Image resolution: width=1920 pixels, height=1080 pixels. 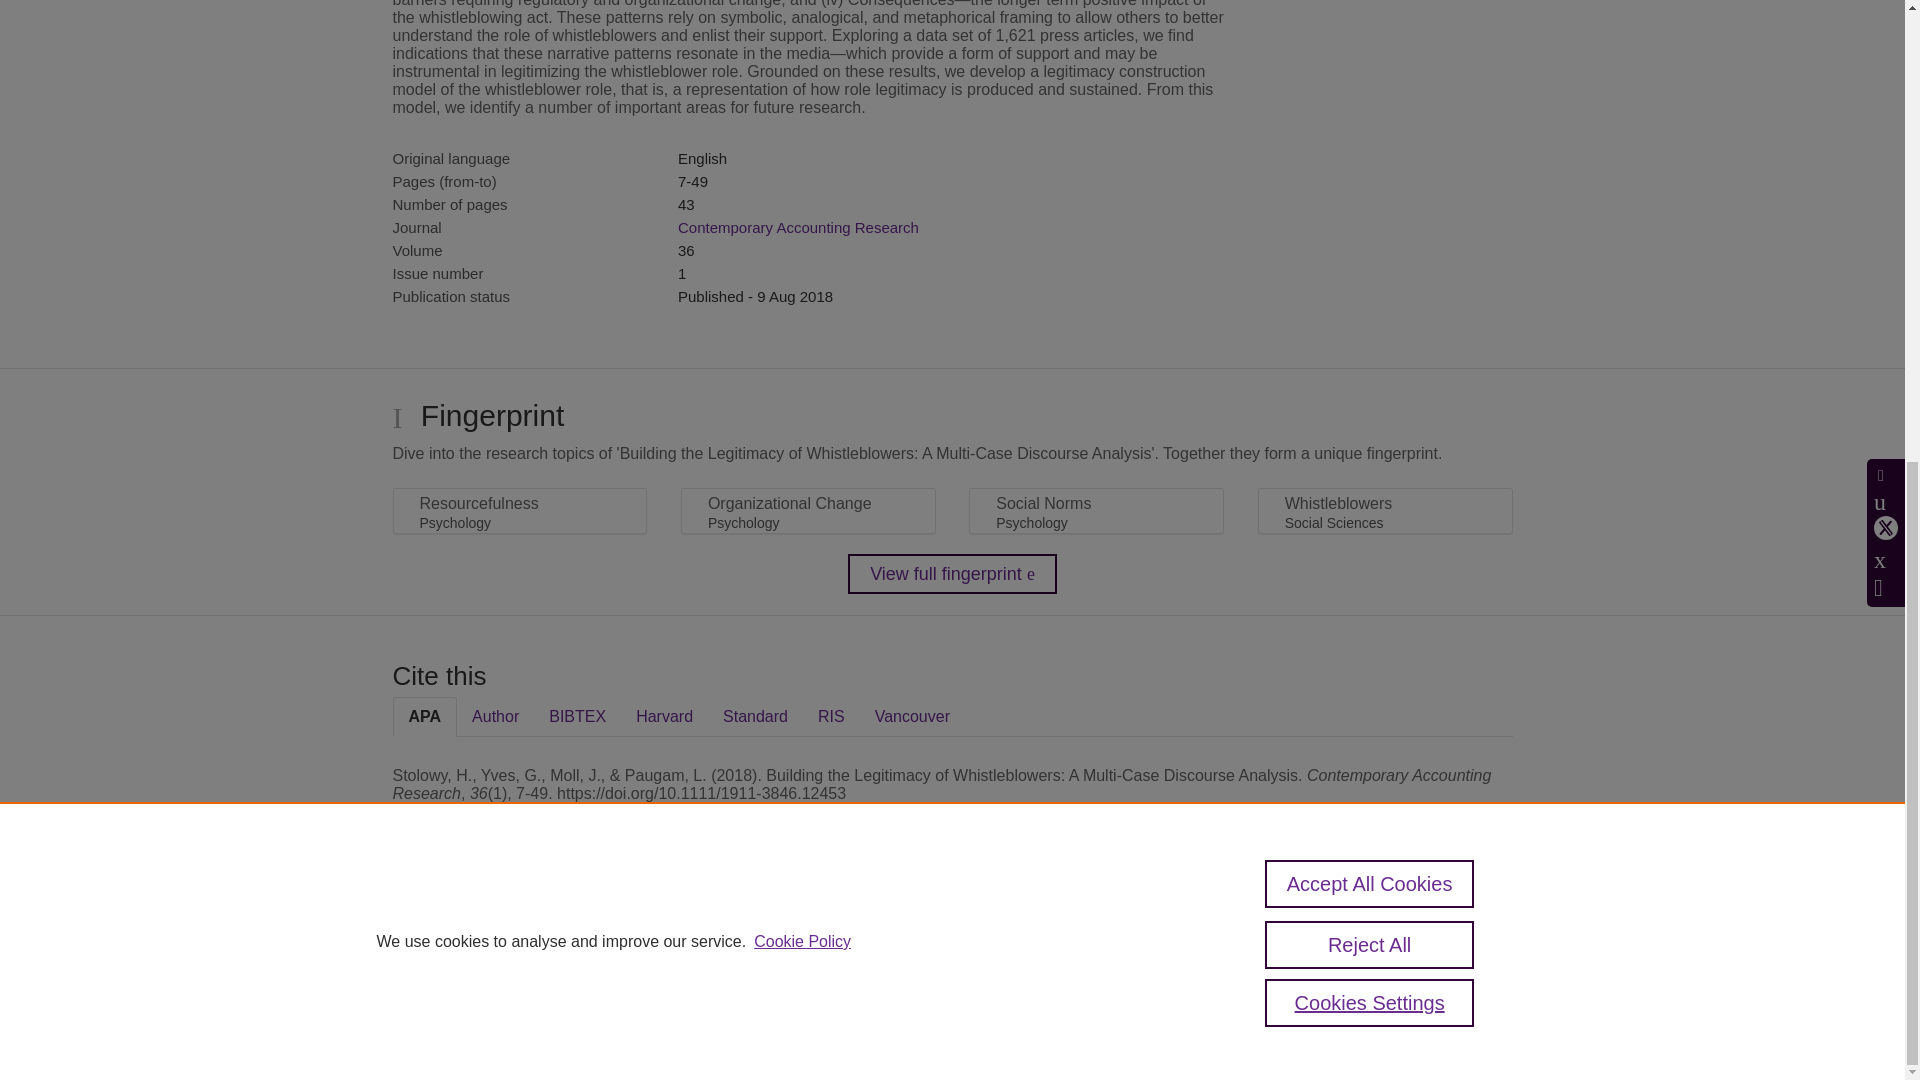 What do you see at coordinates (798, 228) in the screenshot?
I see `Contemporary Accounting Research` at bounding box center [798, 228].